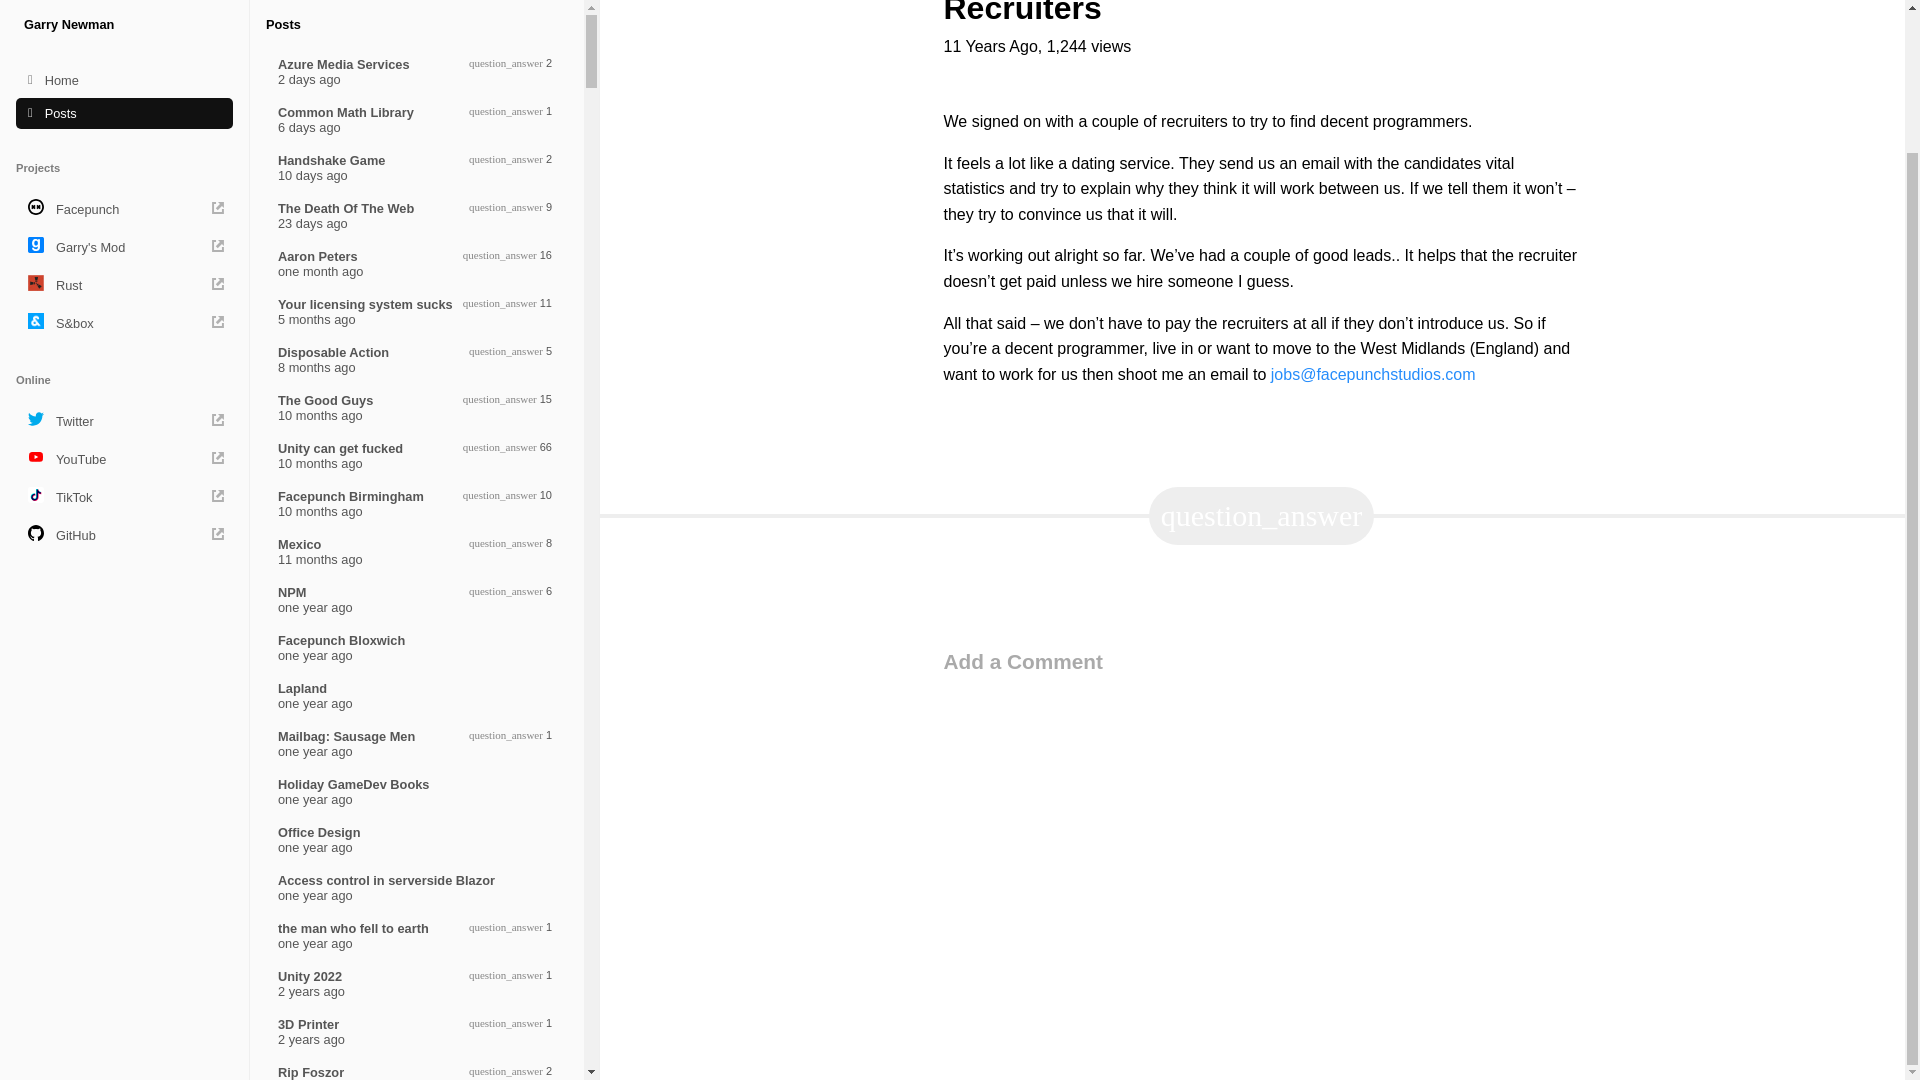  What do you see at coordinates (124, 258) in the screenshot?
I see `Wednesday, March 20, 2013 8:32:50 AM` at bounding box center [124, 258].